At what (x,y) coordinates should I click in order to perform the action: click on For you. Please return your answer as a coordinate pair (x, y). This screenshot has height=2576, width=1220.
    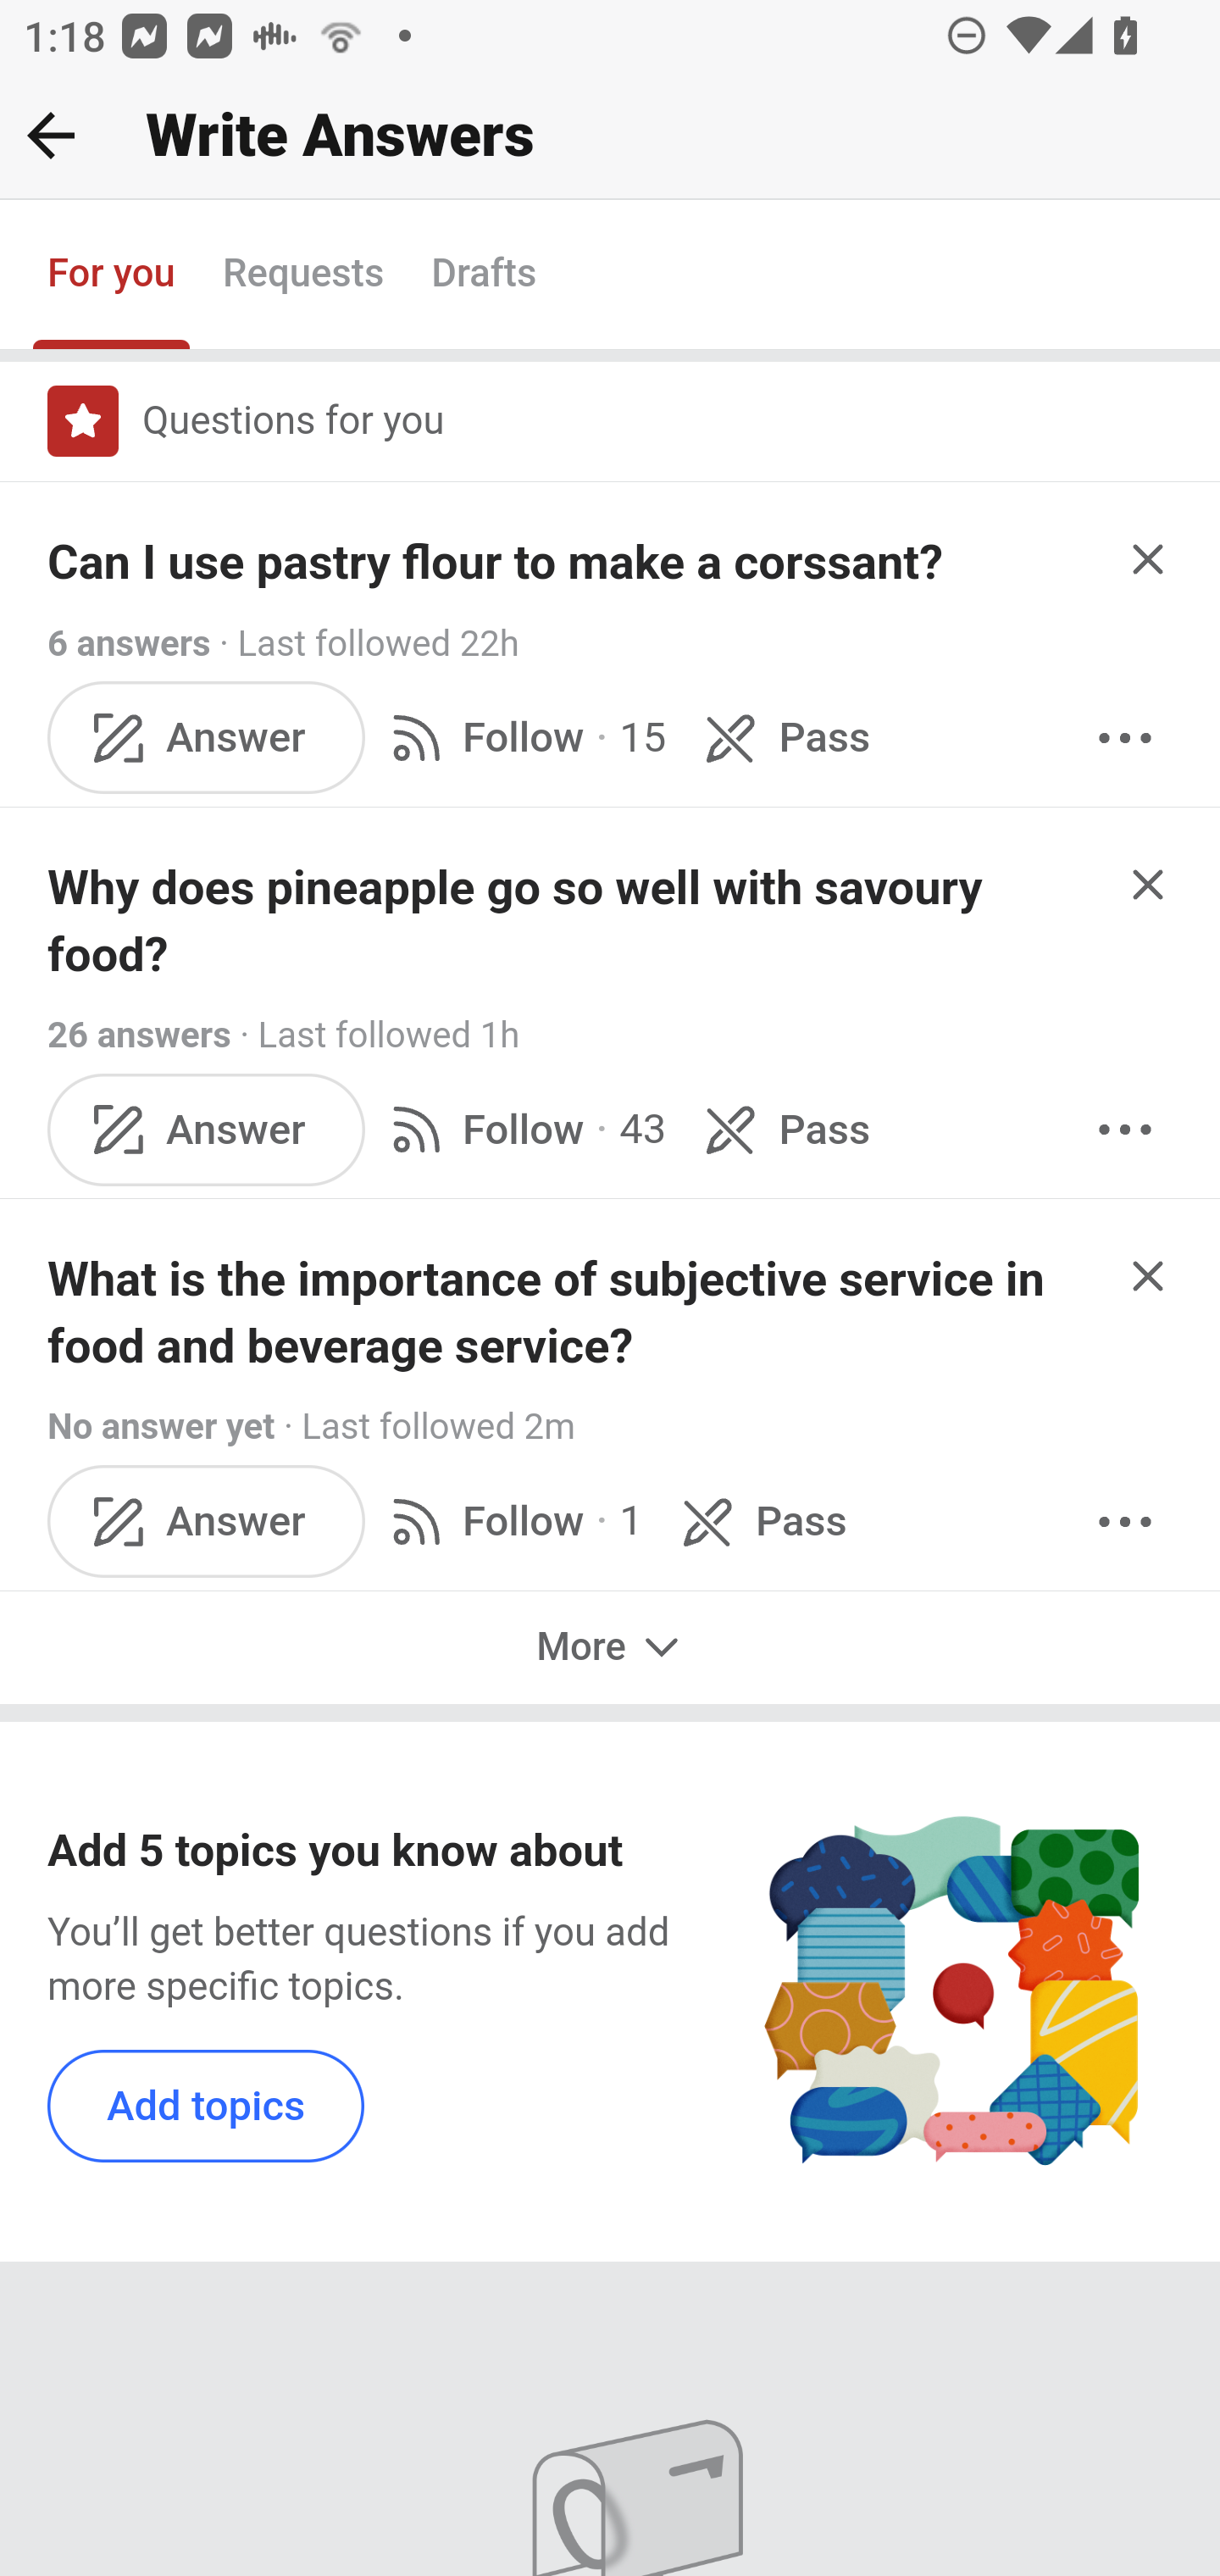
    Looking at the image, I should click on (112, 275).